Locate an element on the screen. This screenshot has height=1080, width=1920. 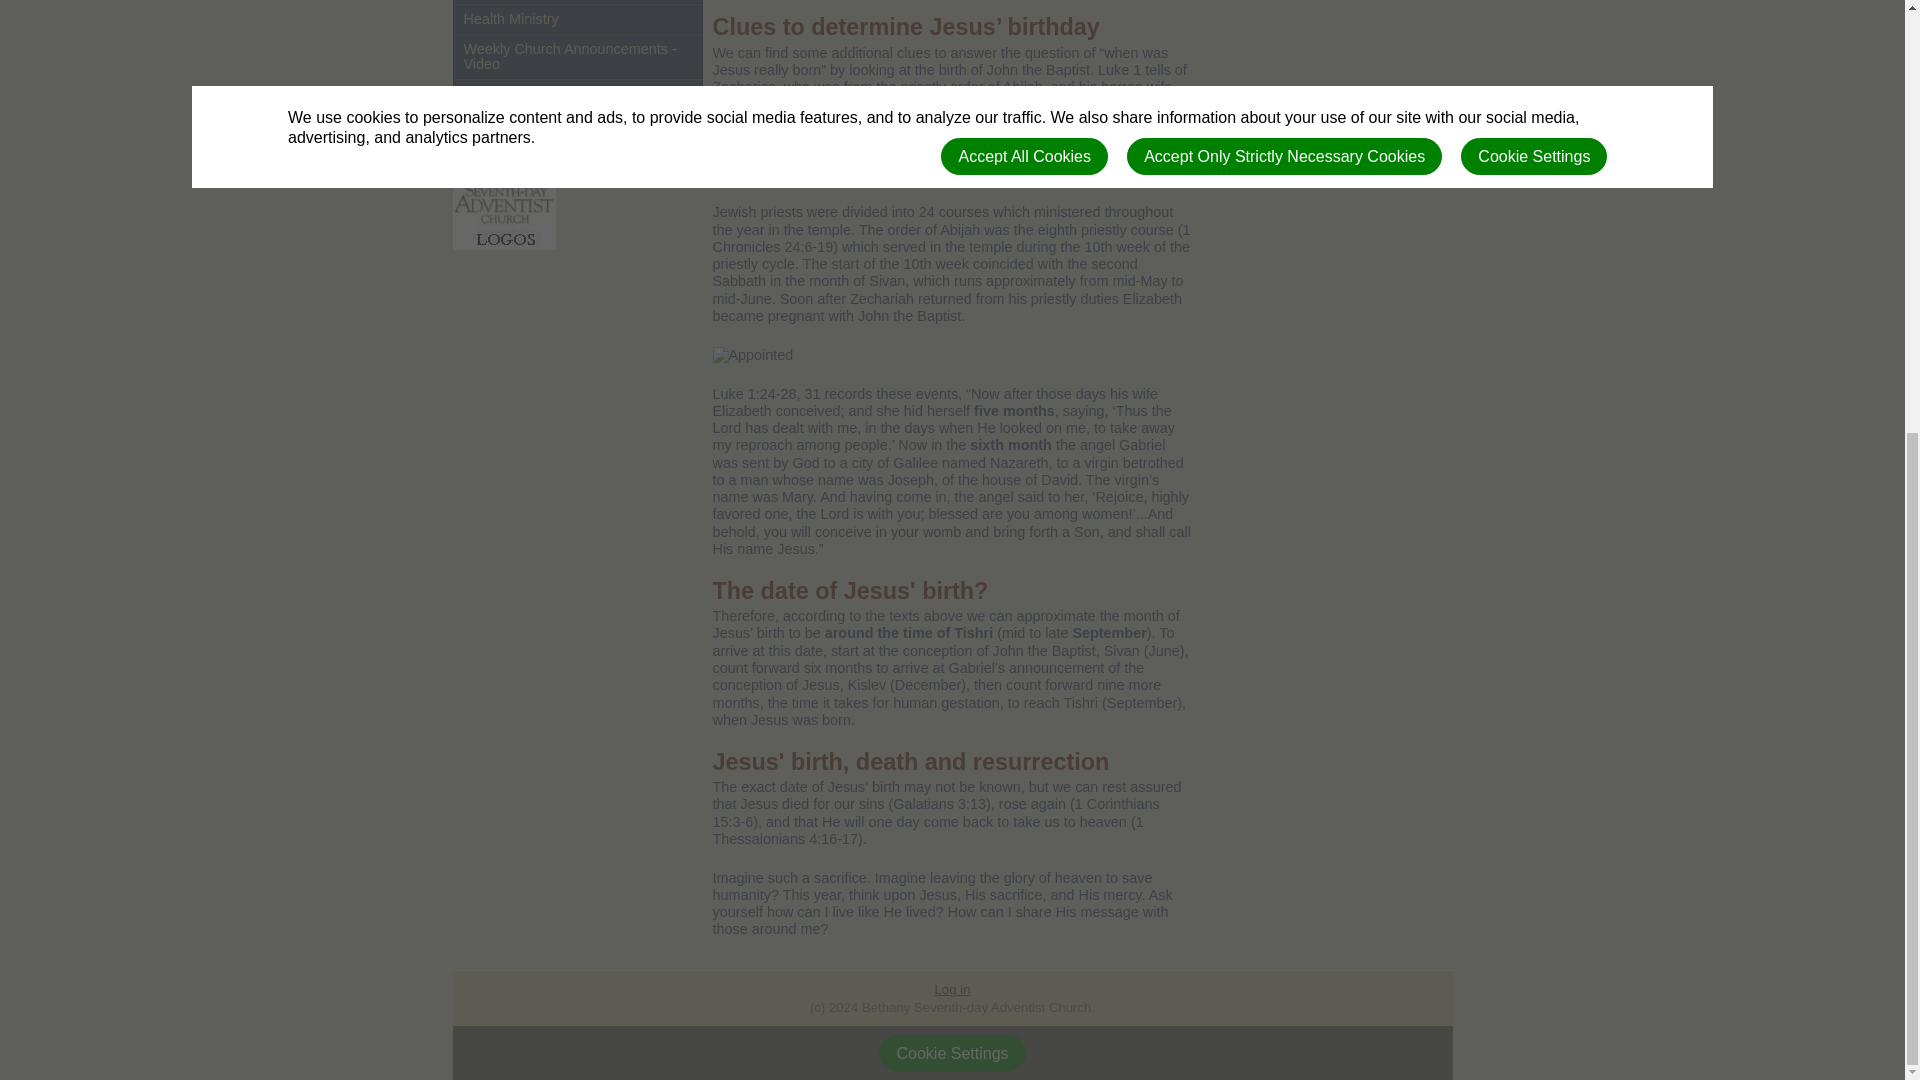
Jesus is the Answer Gospel Series 2024 is located at coordinates (578, 101).